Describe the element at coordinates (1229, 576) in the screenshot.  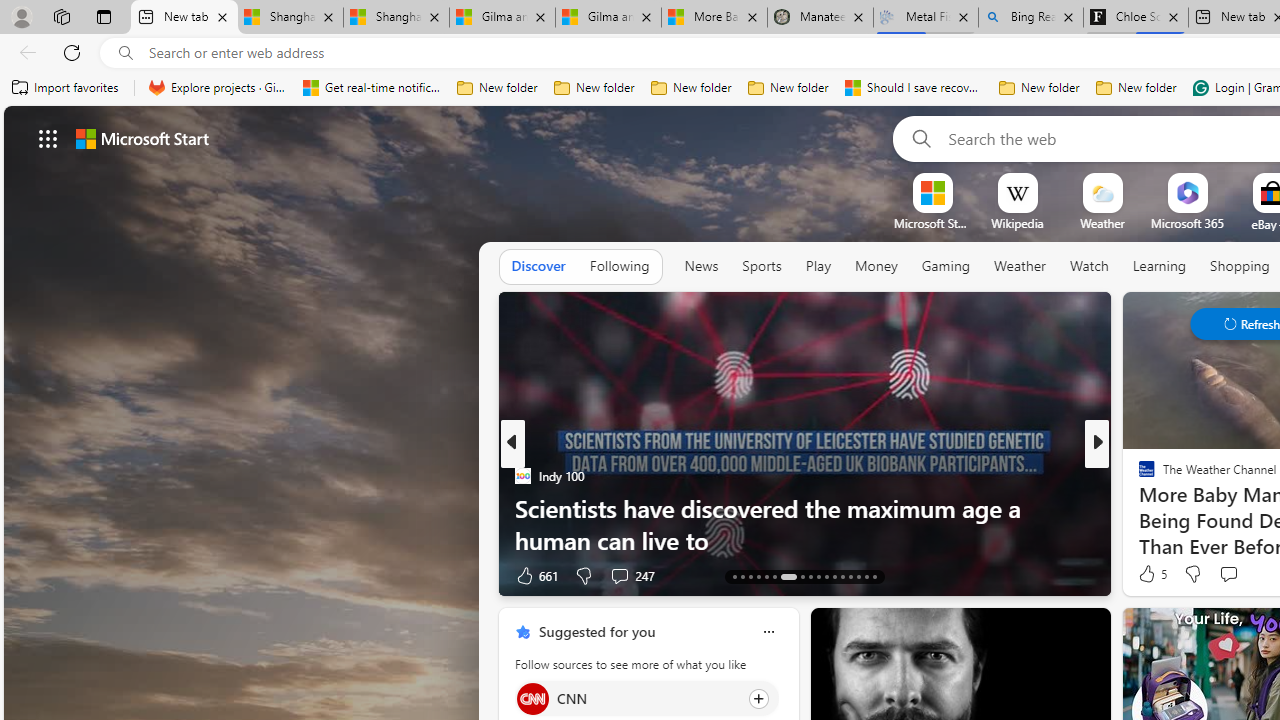
I see `View comments 1 Comment` at that location.